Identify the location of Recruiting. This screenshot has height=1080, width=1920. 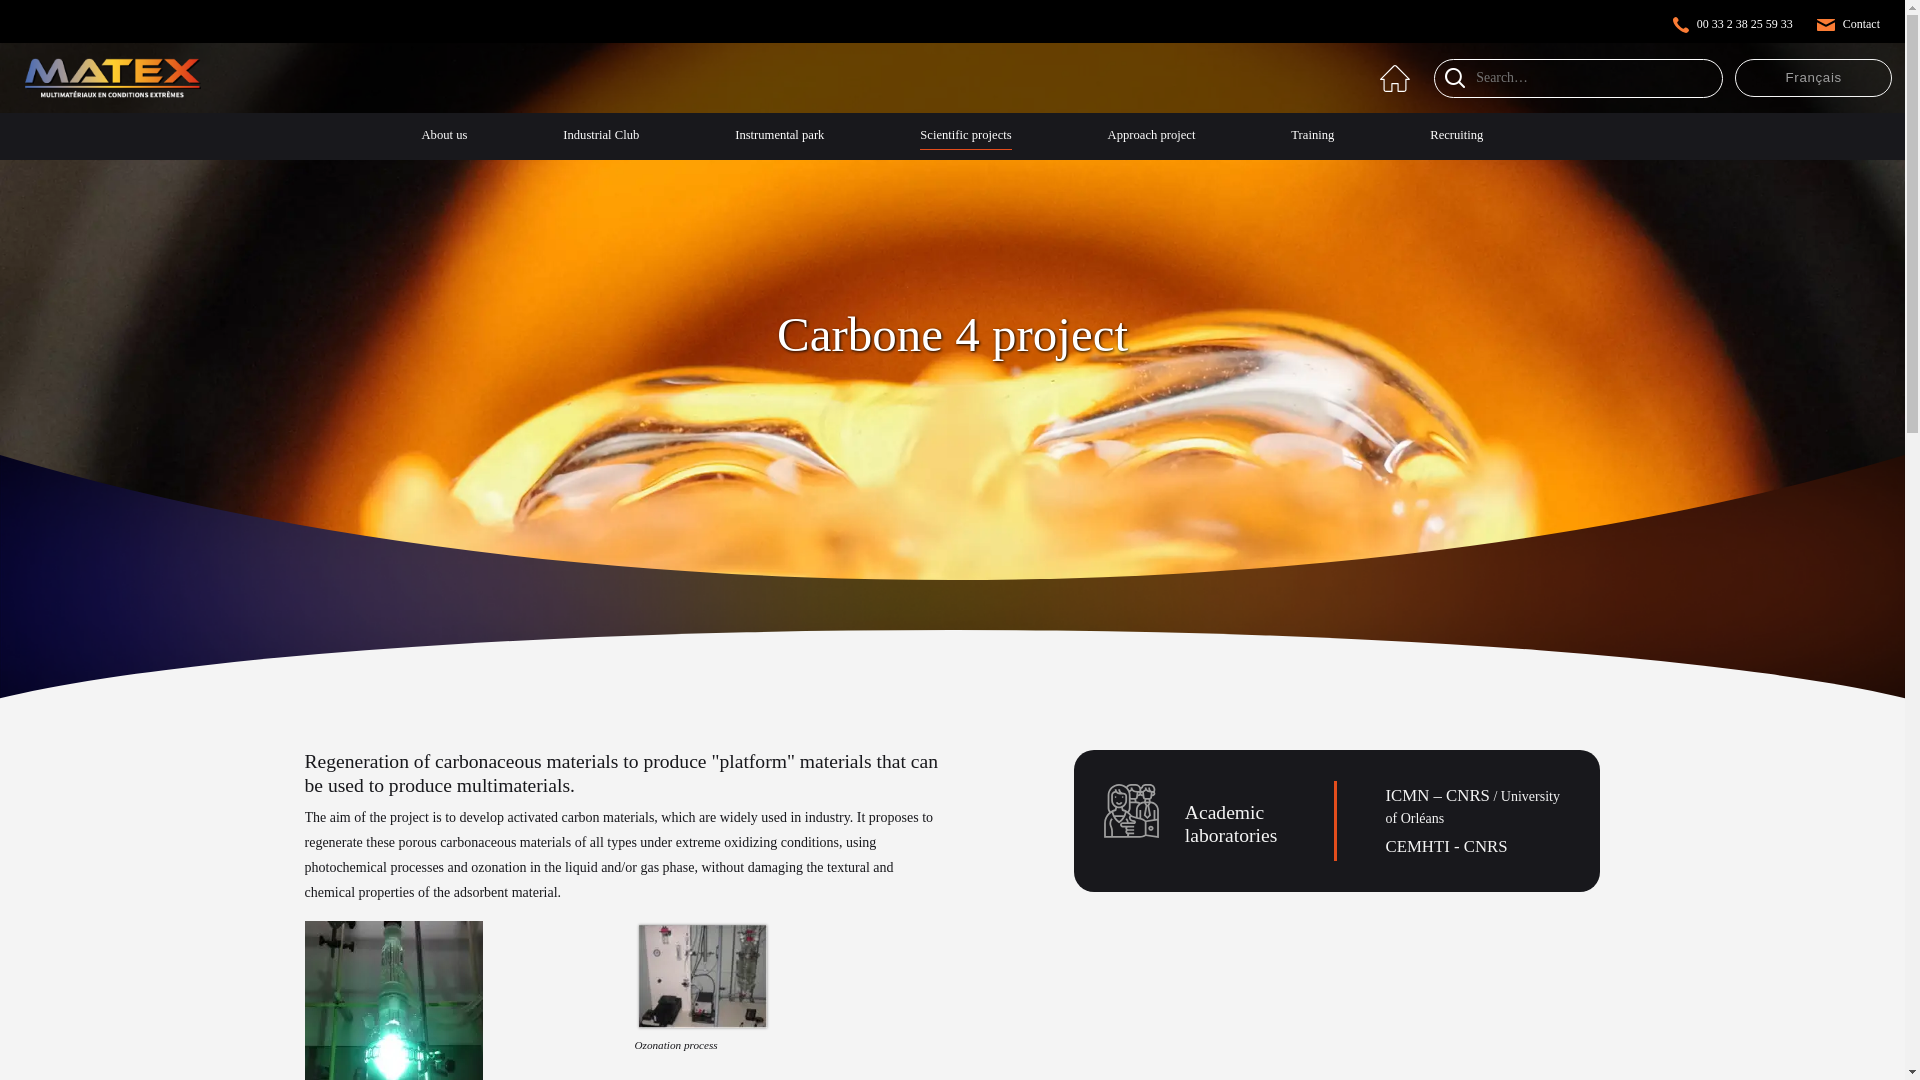
(1456, 138).